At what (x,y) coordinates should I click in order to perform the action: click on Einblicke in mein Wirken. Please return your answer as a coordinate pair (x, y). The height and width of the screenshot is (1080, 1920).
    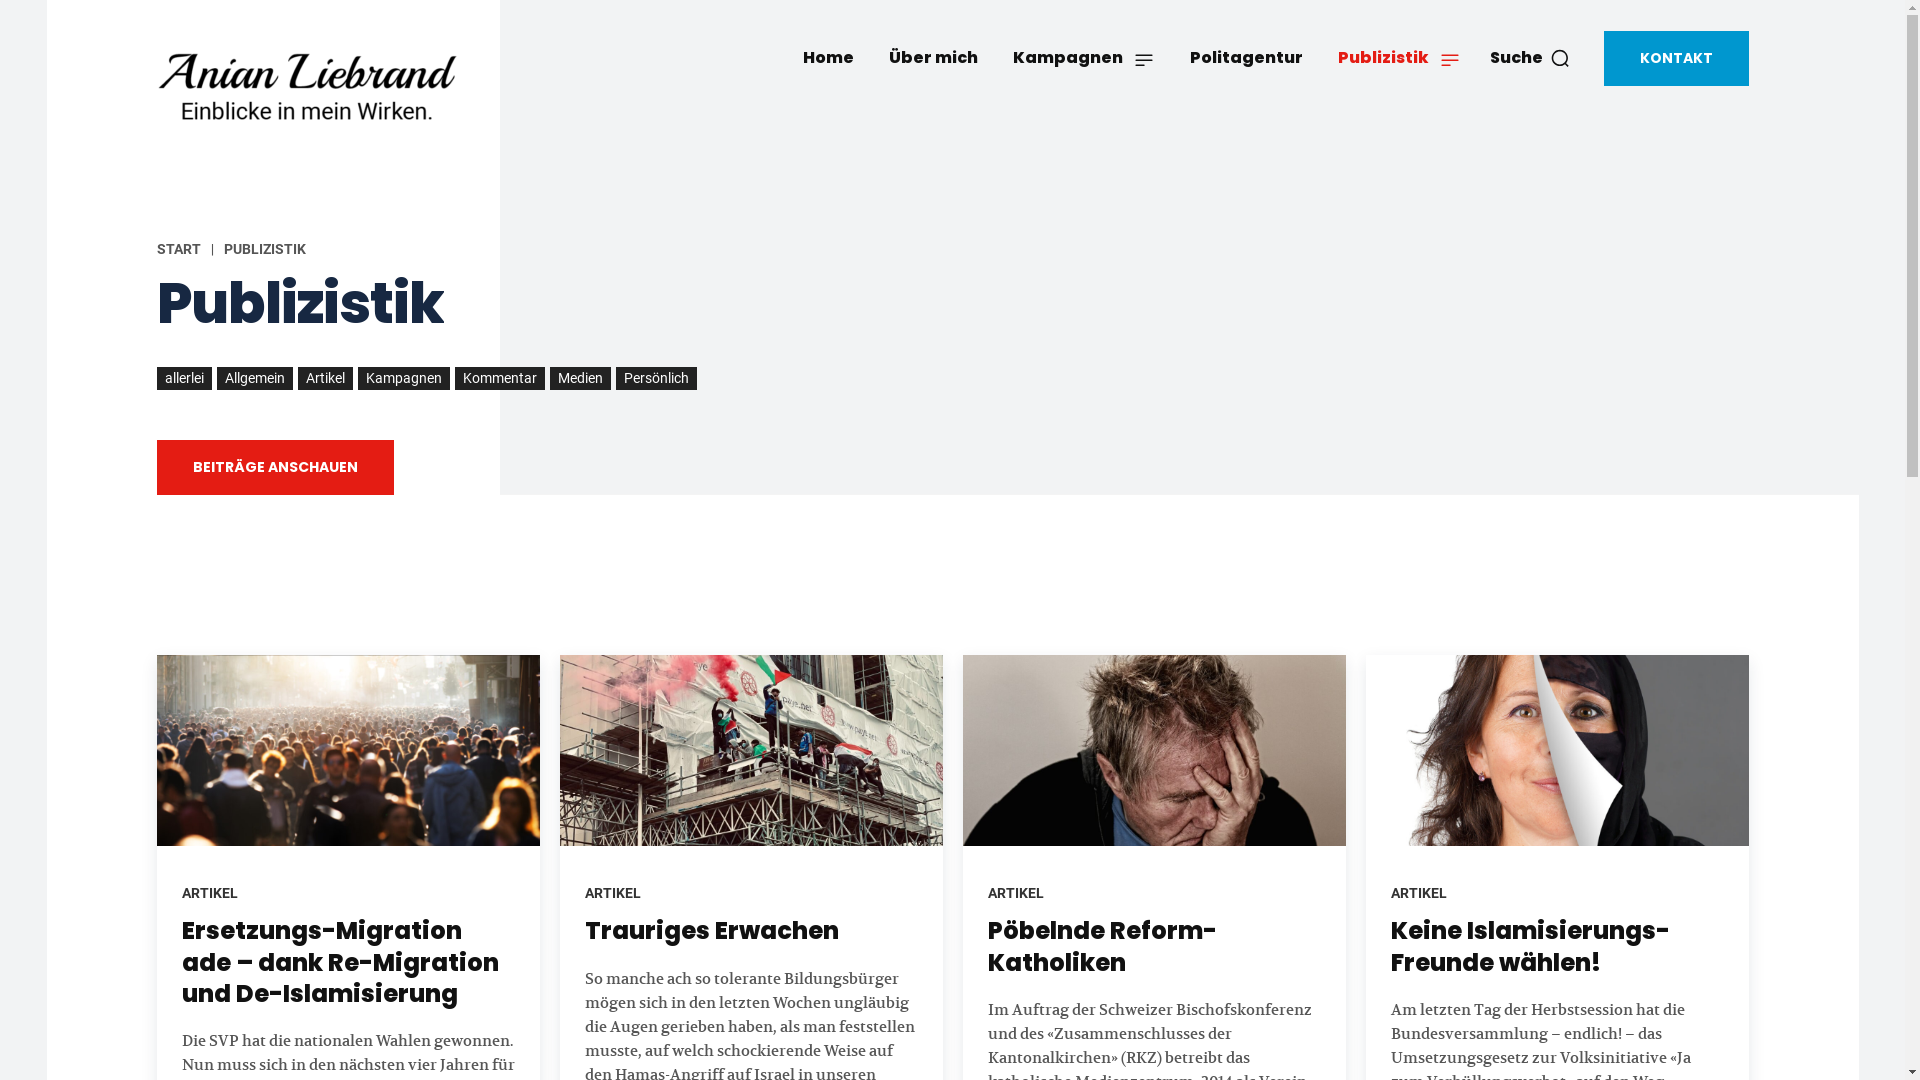
    Looking at the image, I should click on (337, 88).